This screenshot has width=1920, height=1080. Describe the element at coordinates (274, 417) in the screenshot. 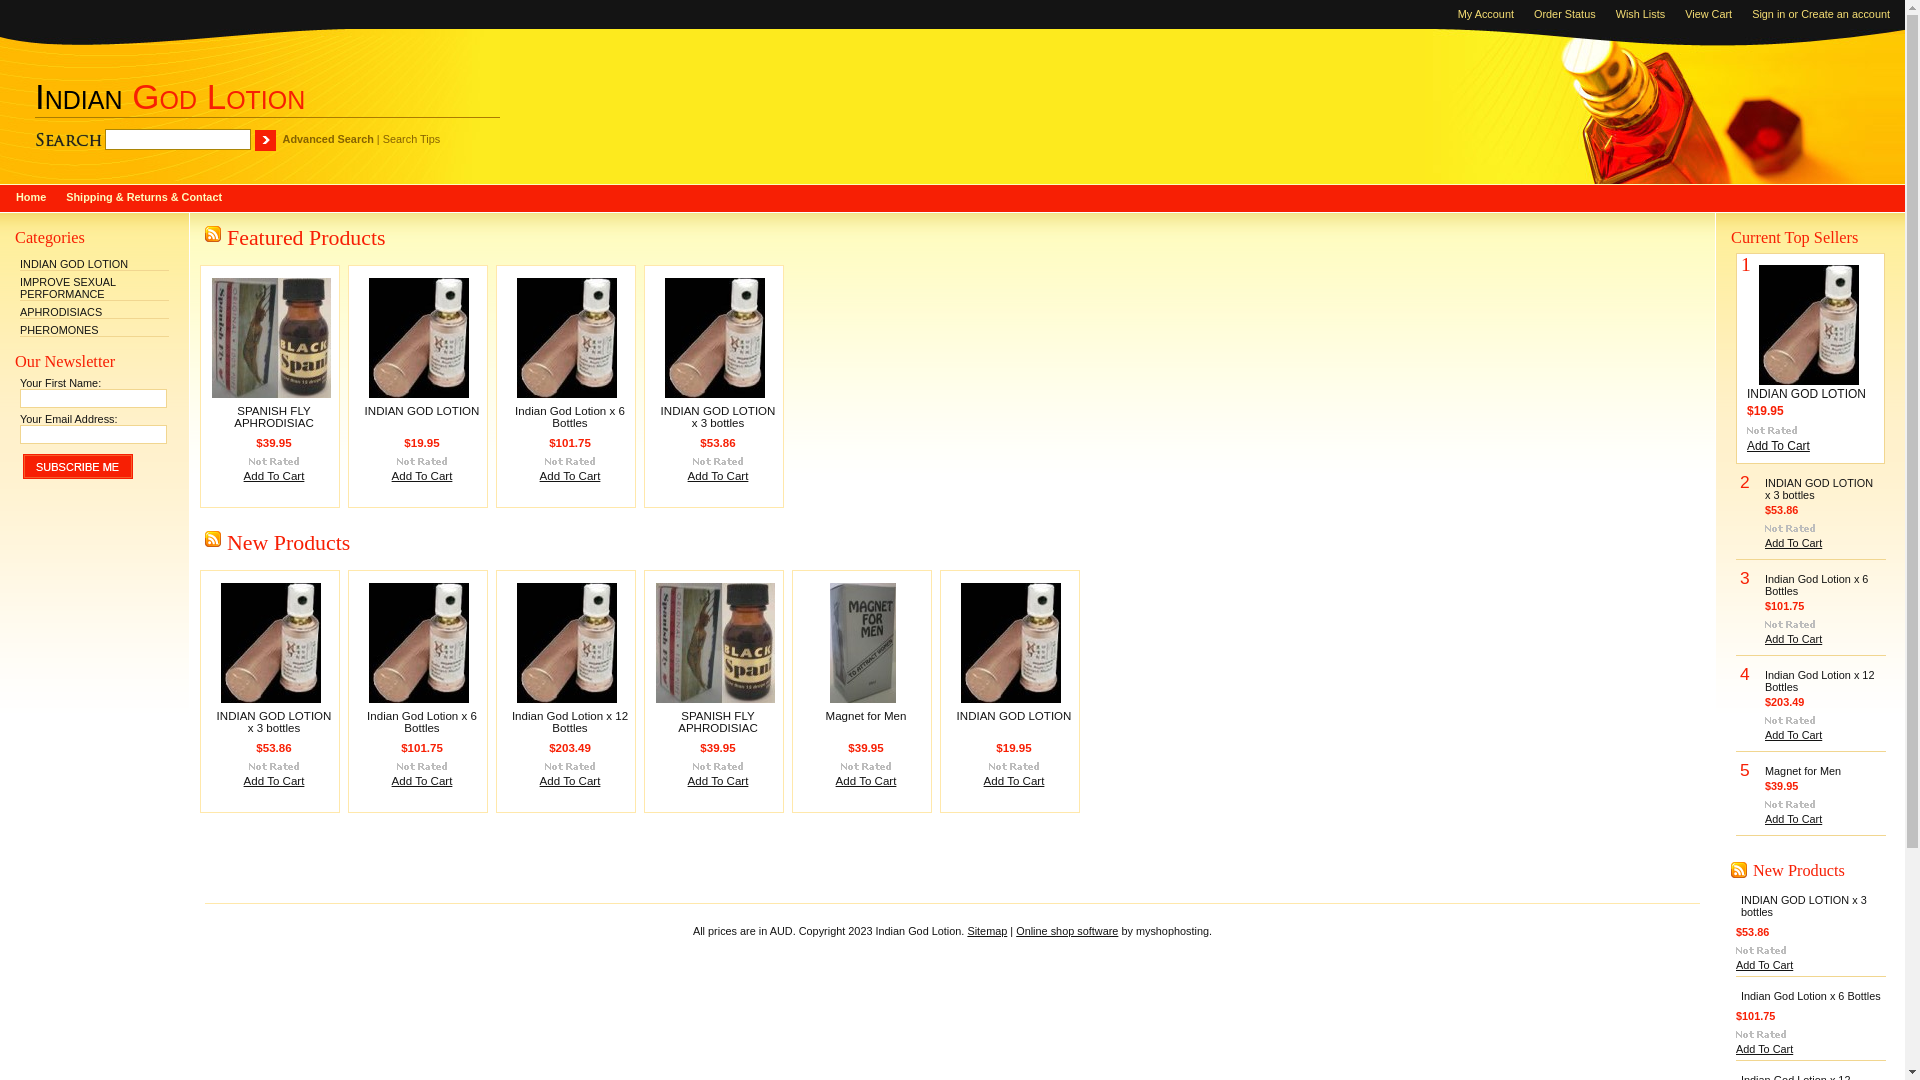

I see `SPANISH FLY APHRODISIAC` at that location.